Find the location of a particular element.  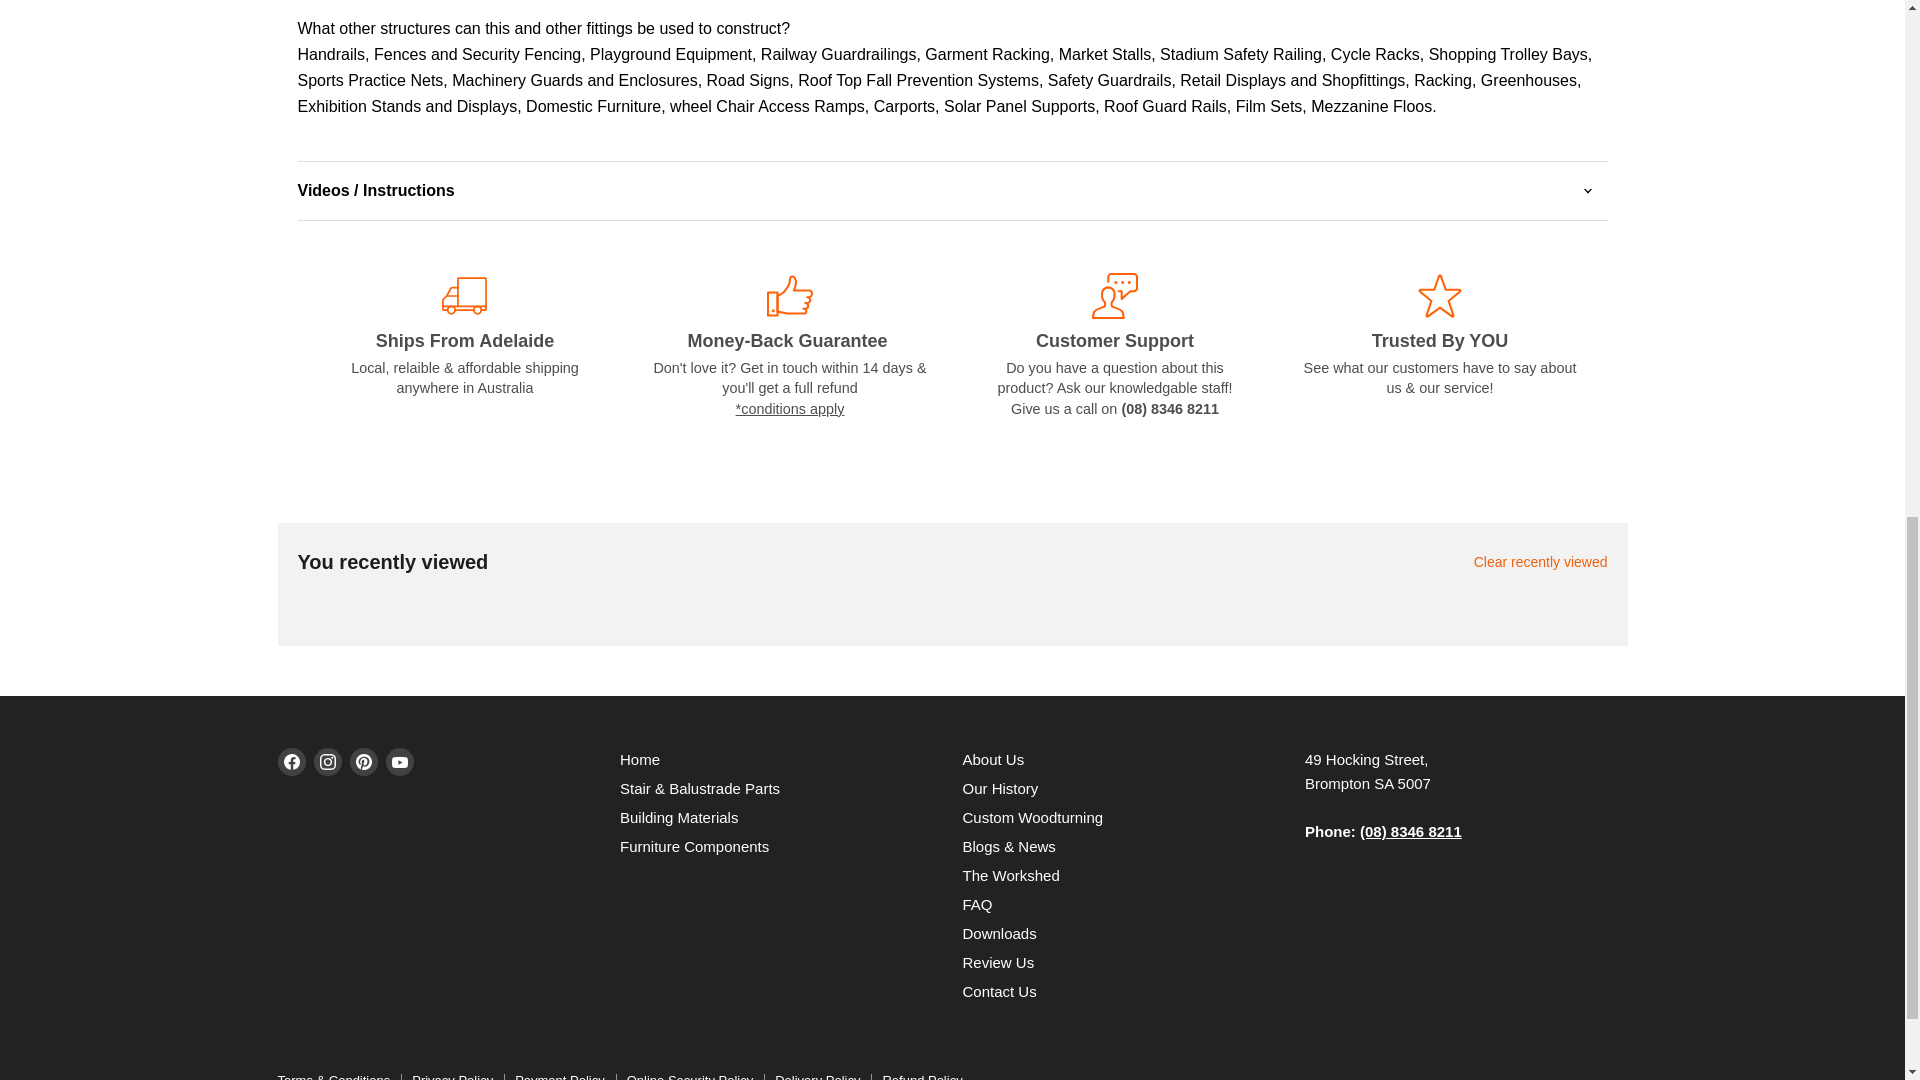

tel:0883468211 is located at coordinates (1410, 831).